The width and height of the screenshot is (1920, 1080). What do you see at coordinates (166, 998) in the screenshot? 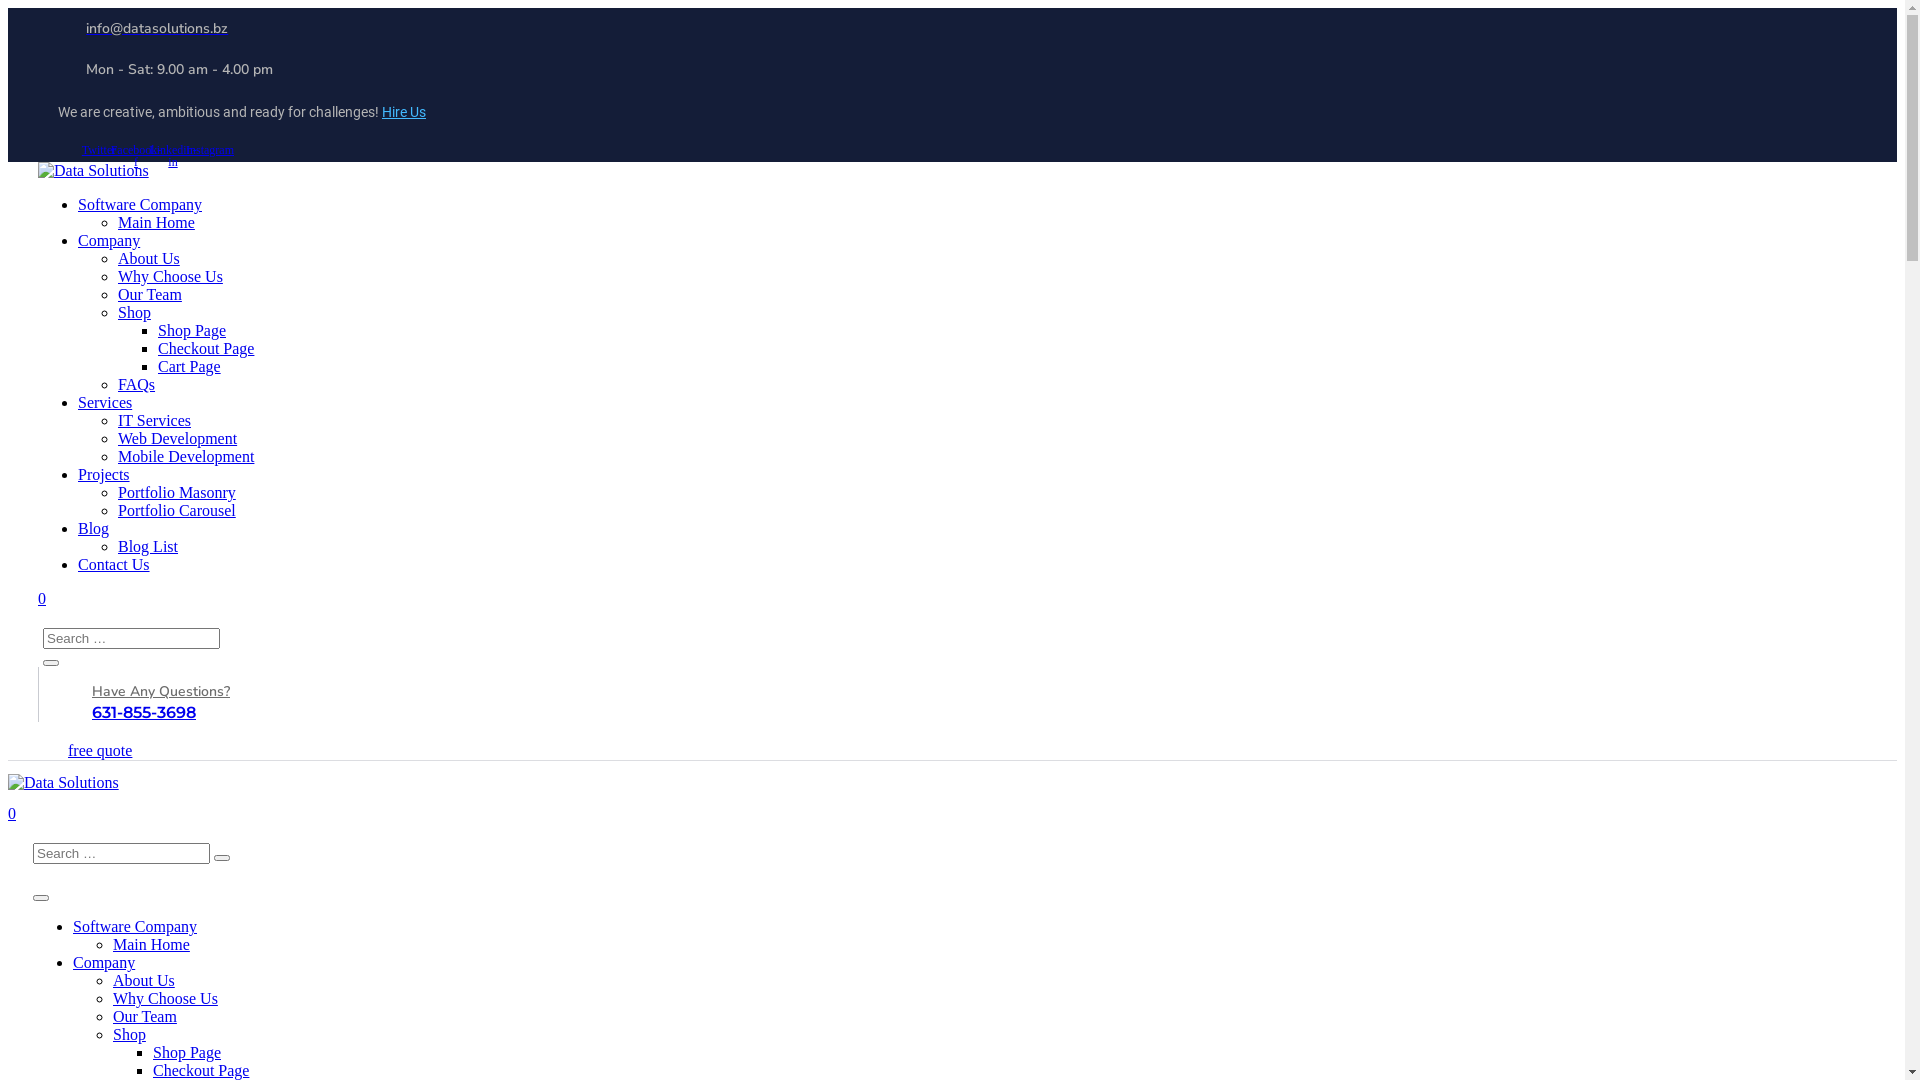
I see `Why Choose Us` at bounding box center [166, 998].